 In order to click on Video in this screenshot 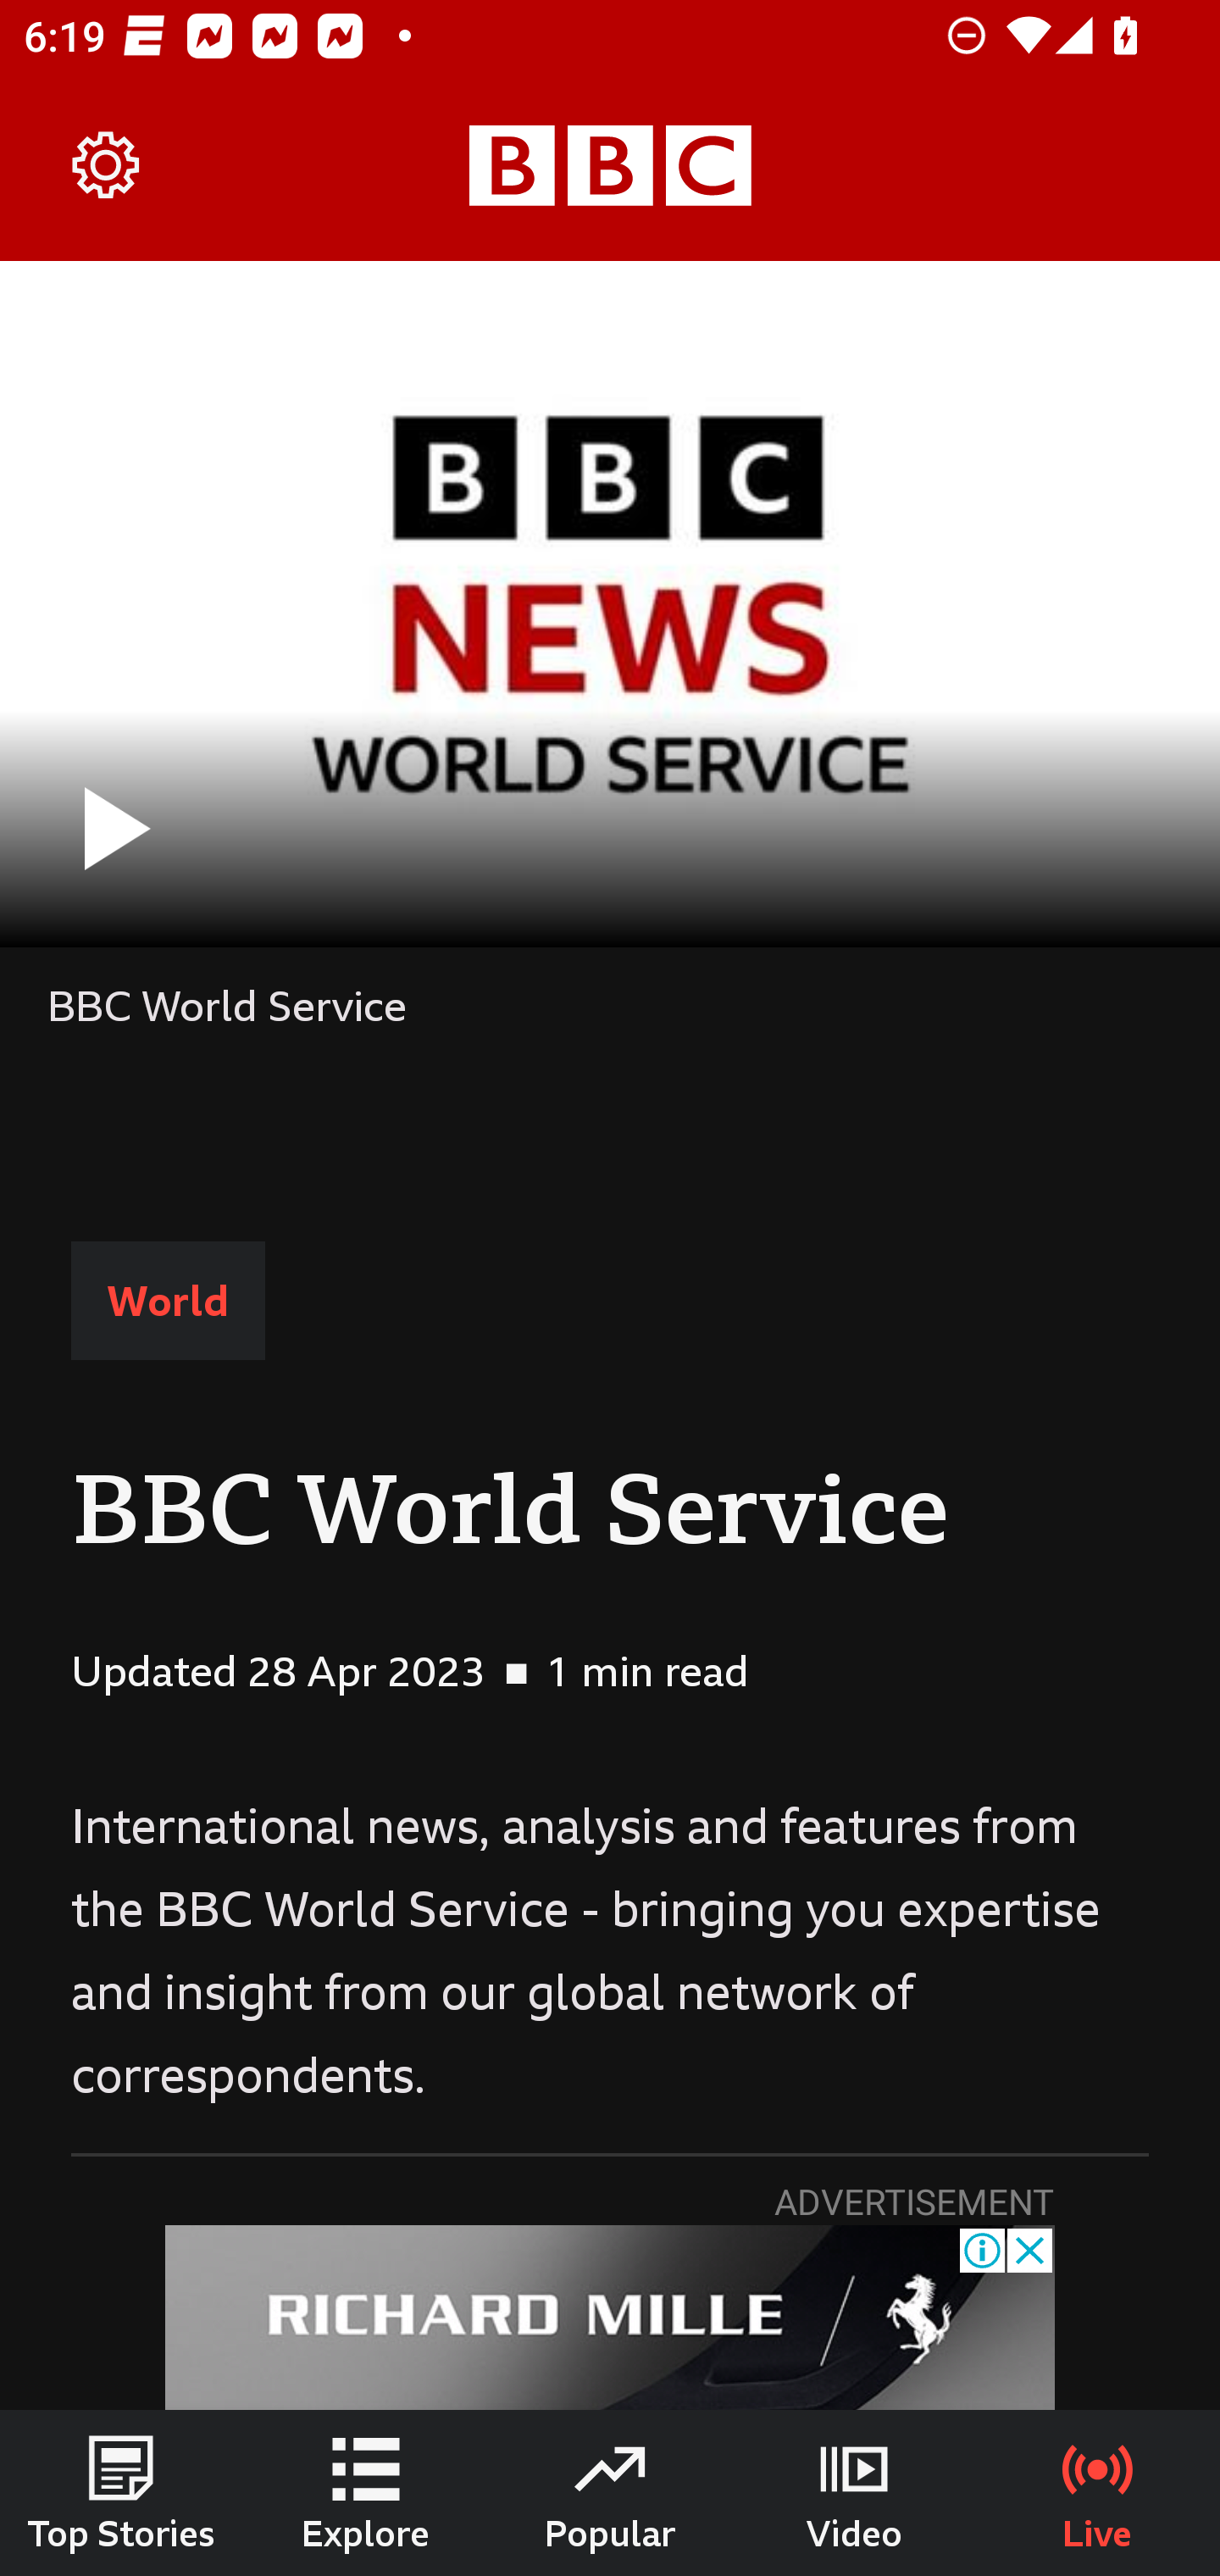, I will do `click(854, 2493)`.